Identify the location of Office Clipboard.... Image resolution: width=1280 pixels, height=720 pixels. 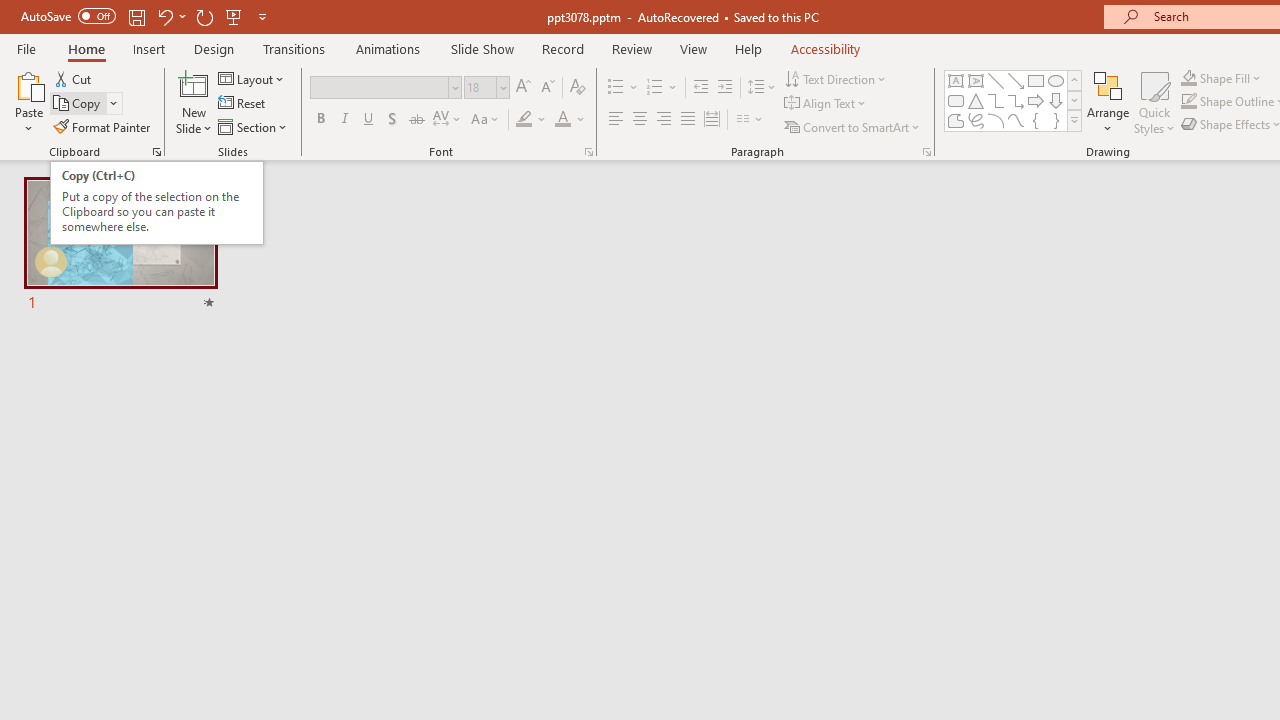
(156, 152).